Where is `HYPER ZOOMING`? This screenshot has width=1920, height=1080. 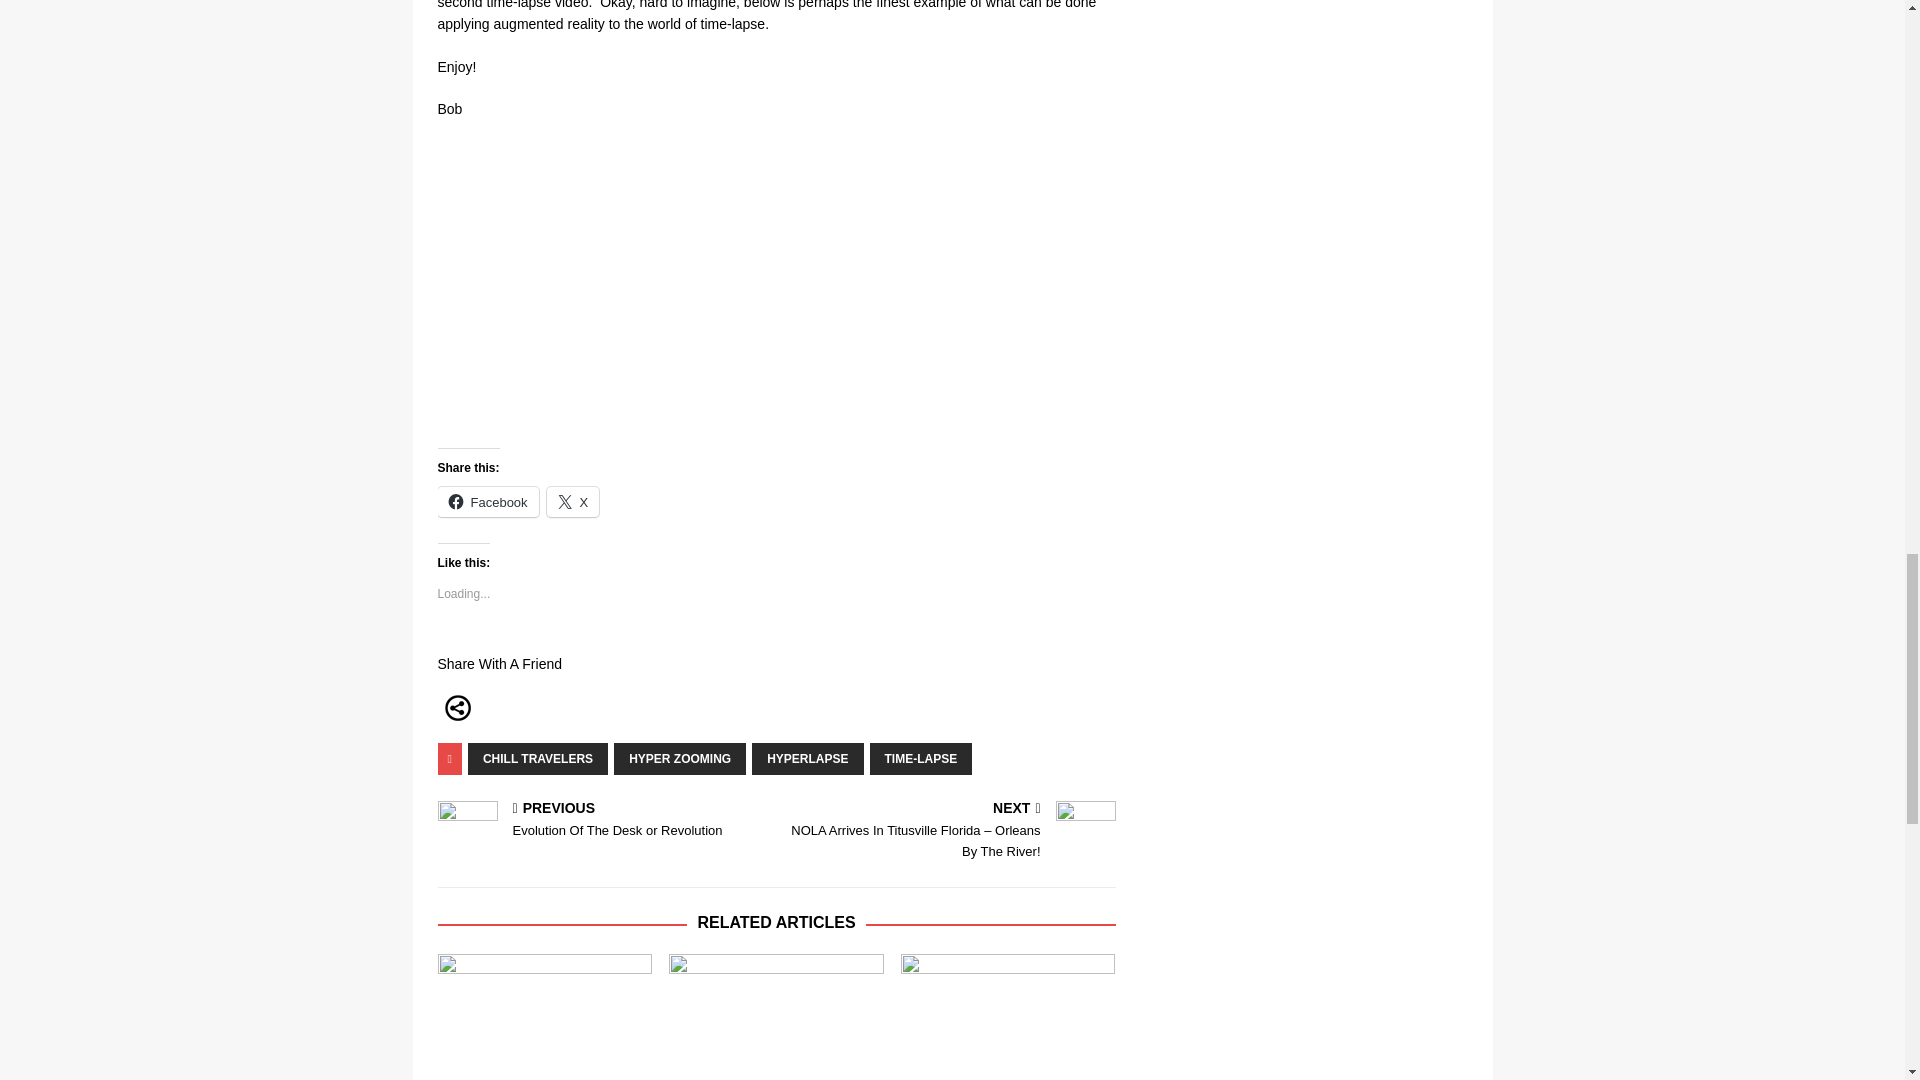
HYPER ZOOMING is located at coordinates (603, 822).